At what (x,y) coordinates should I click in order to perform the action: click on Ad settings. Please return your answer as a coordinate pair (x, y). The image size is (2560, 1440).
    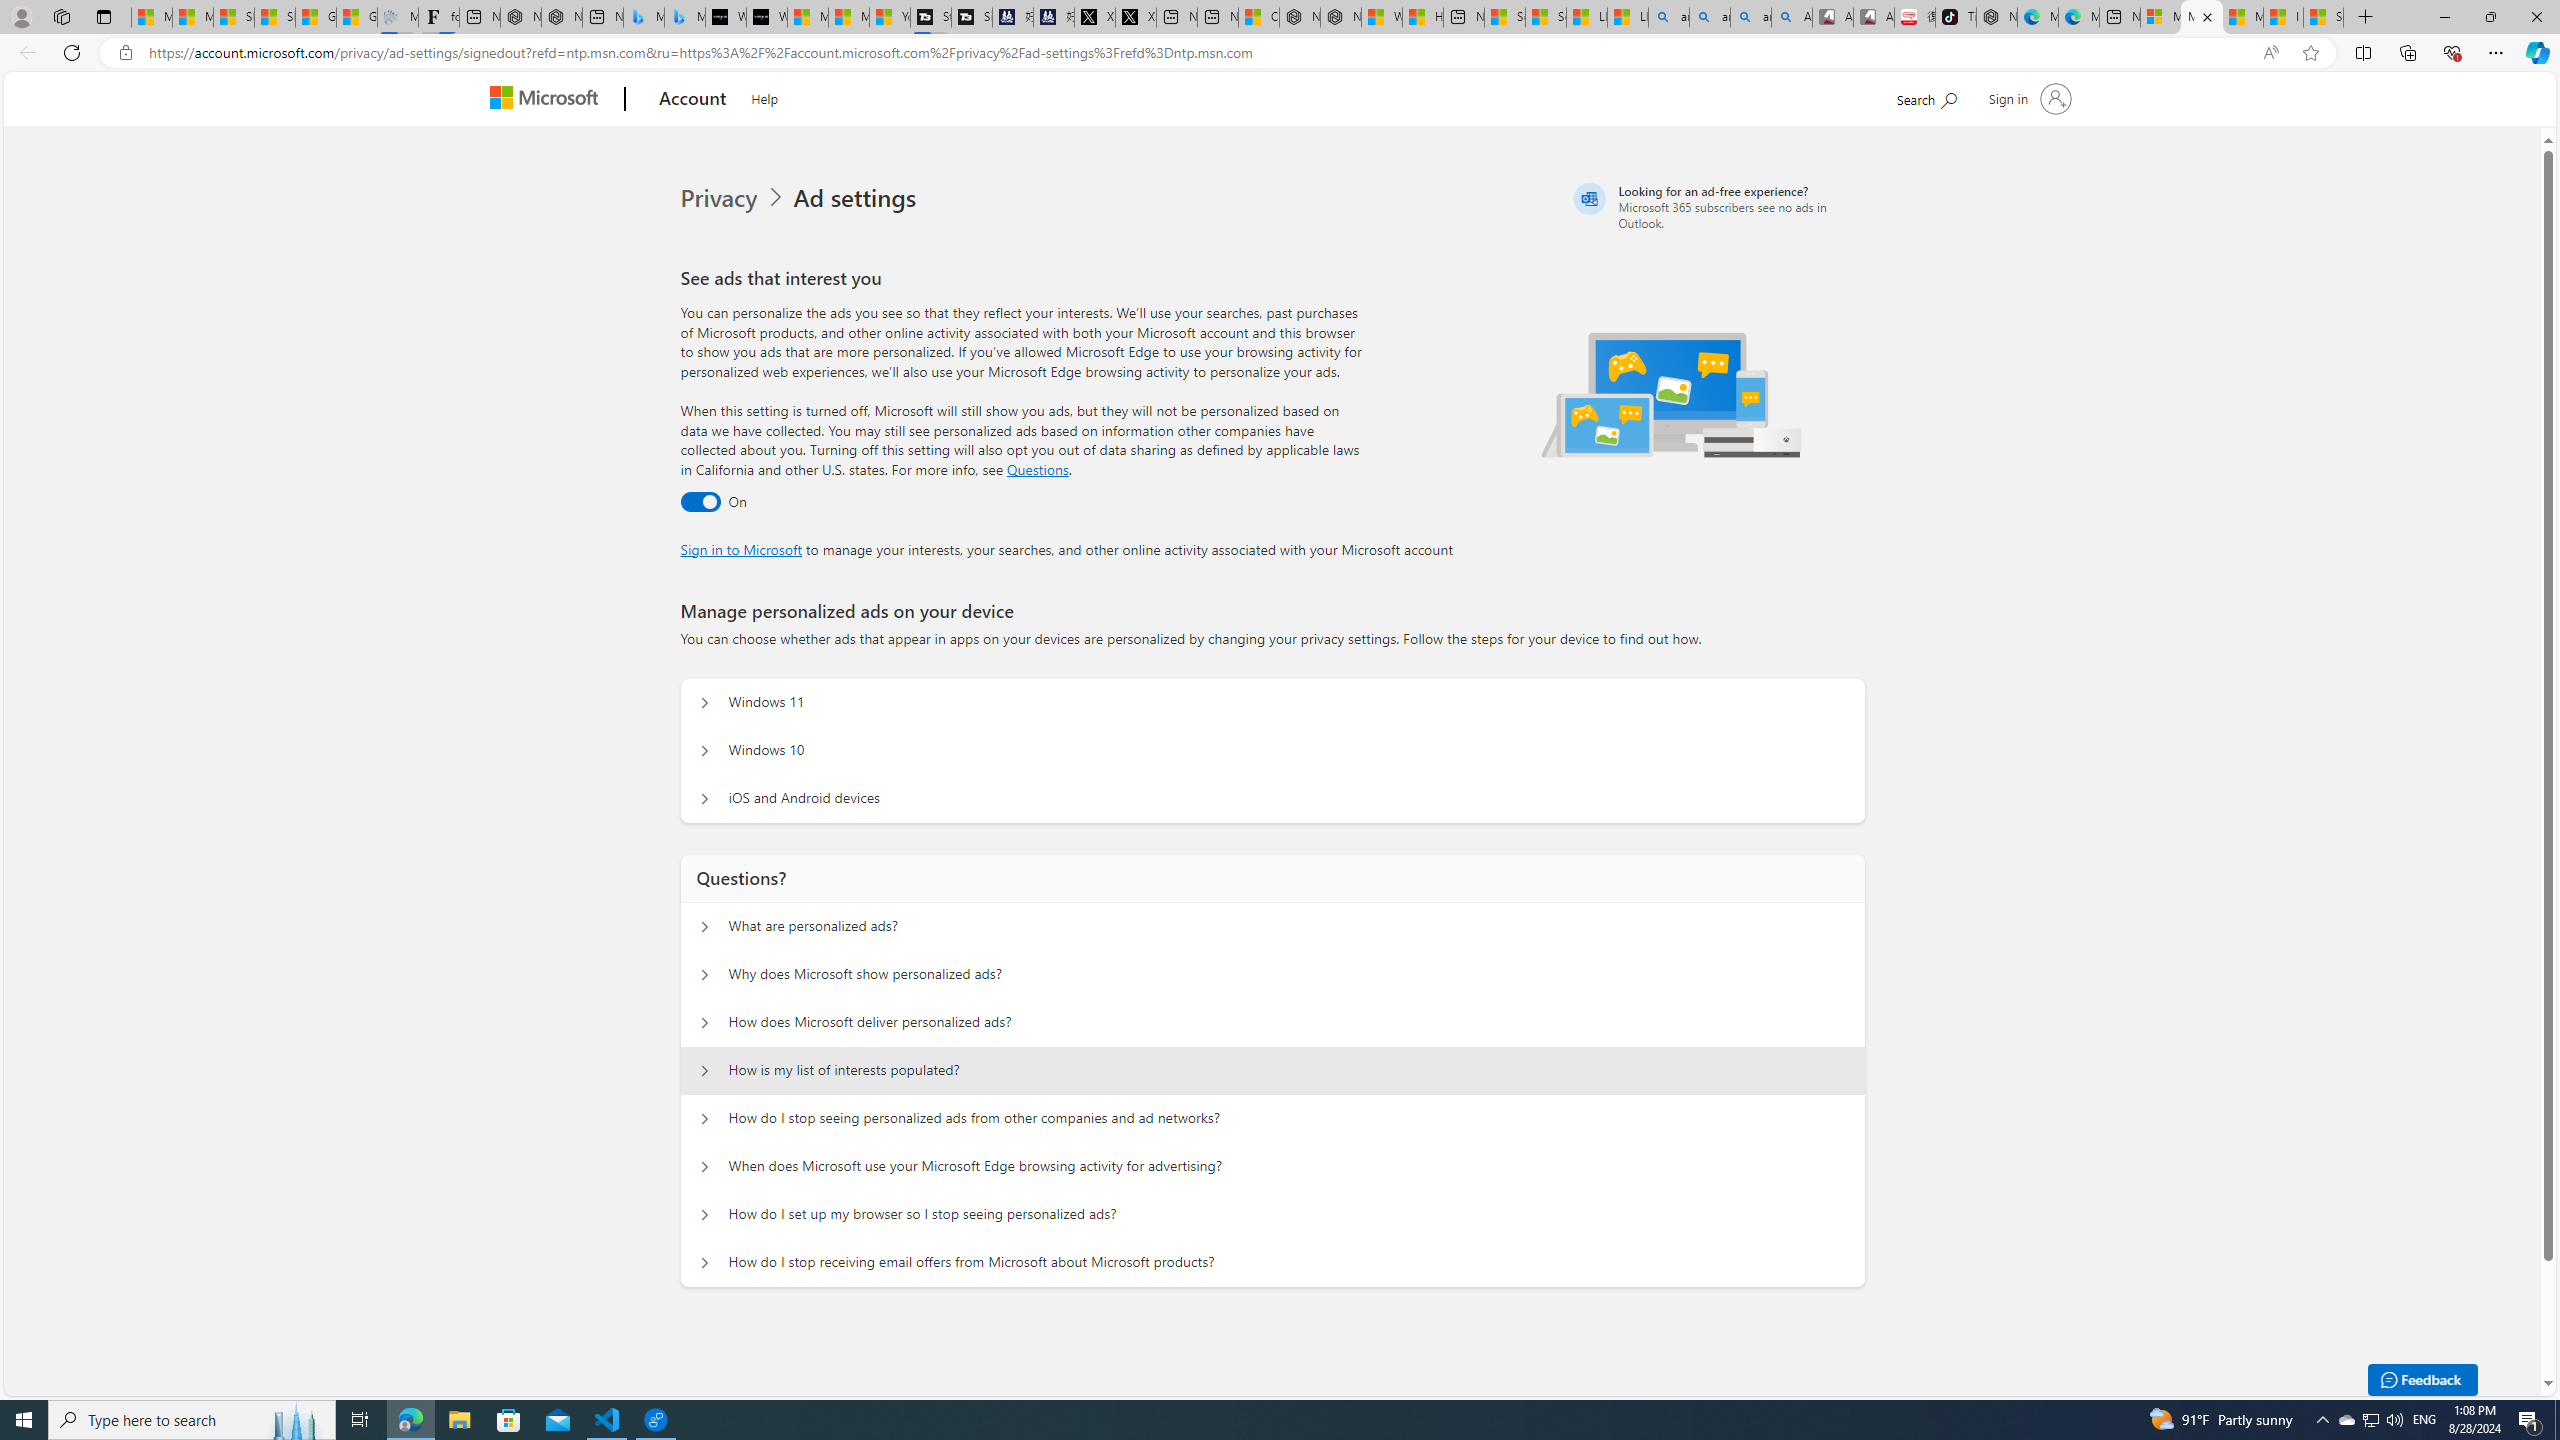
    Looking at the image, I should click on (858, 198).